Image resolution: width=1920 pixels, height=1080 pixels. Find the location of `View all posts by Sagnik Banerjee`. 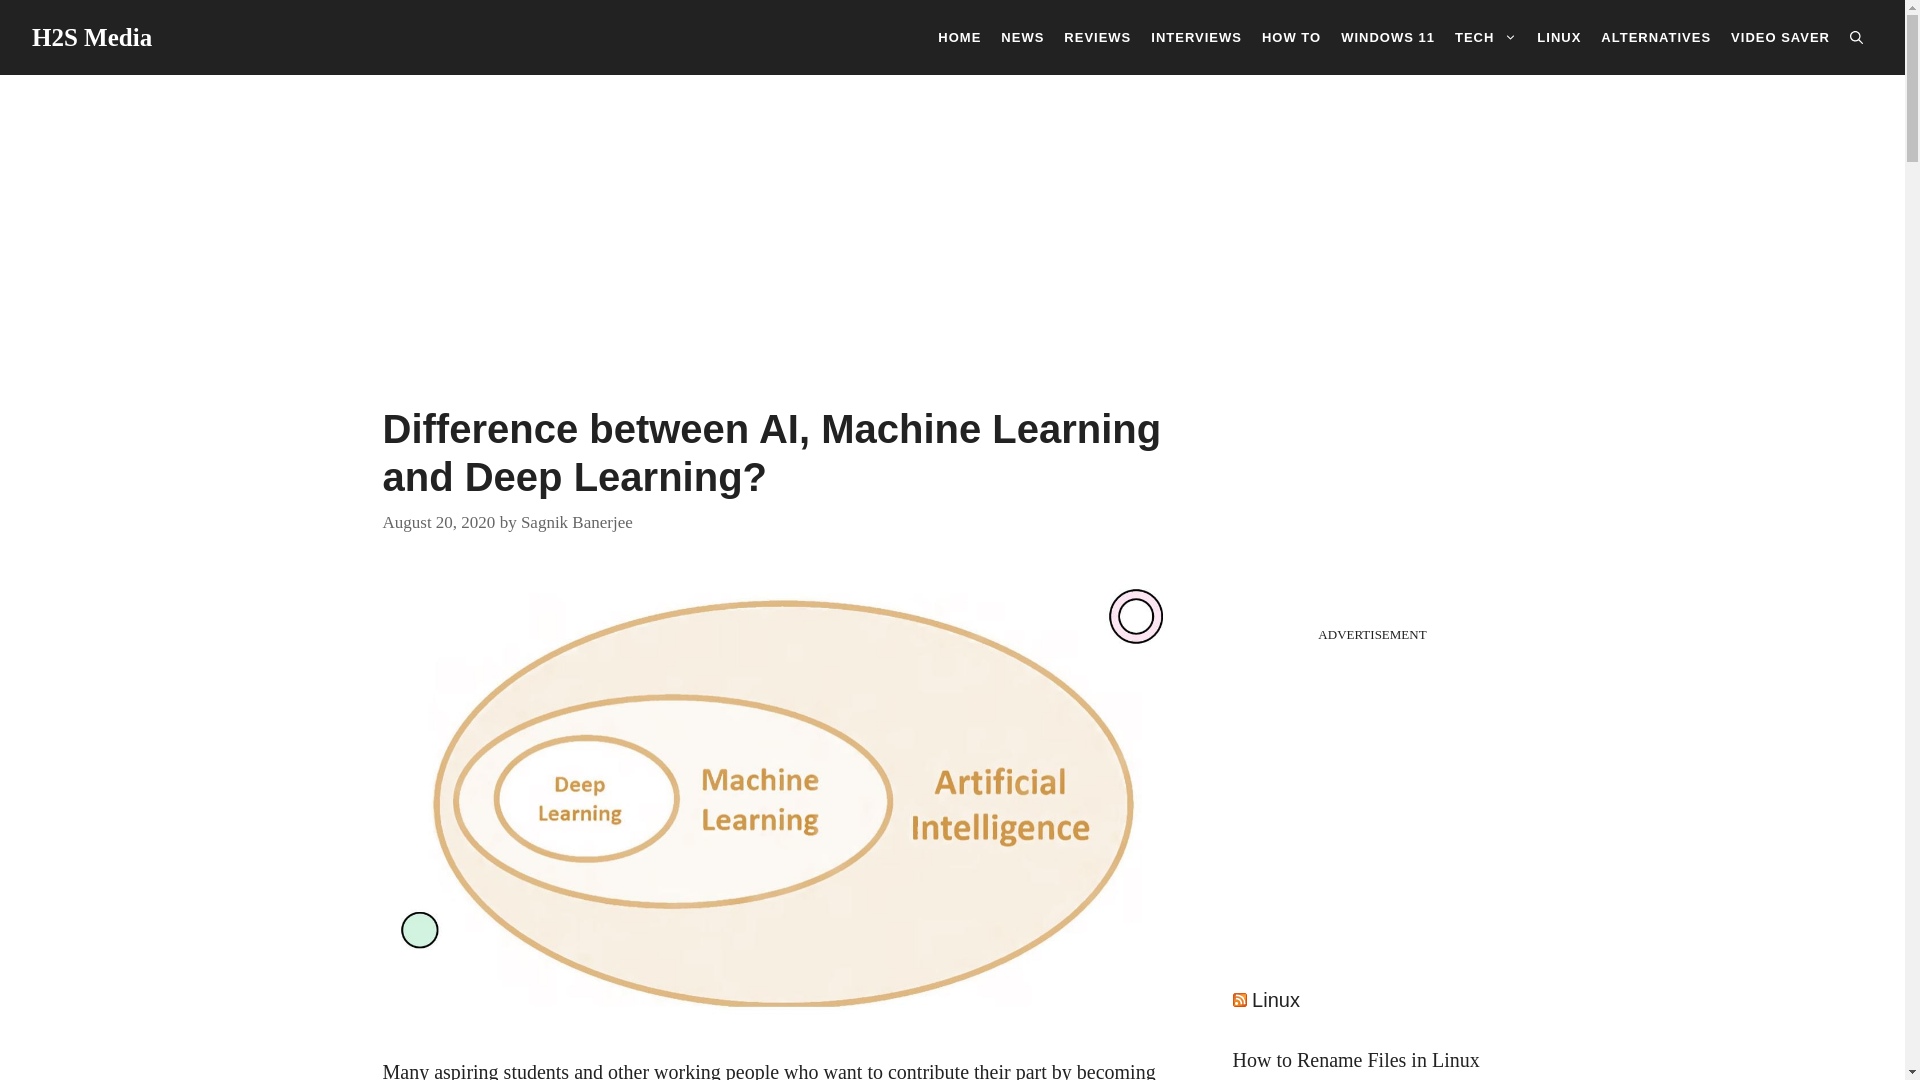

View all posts by Sagnik Banerjee is located at coordinates (576, 521).